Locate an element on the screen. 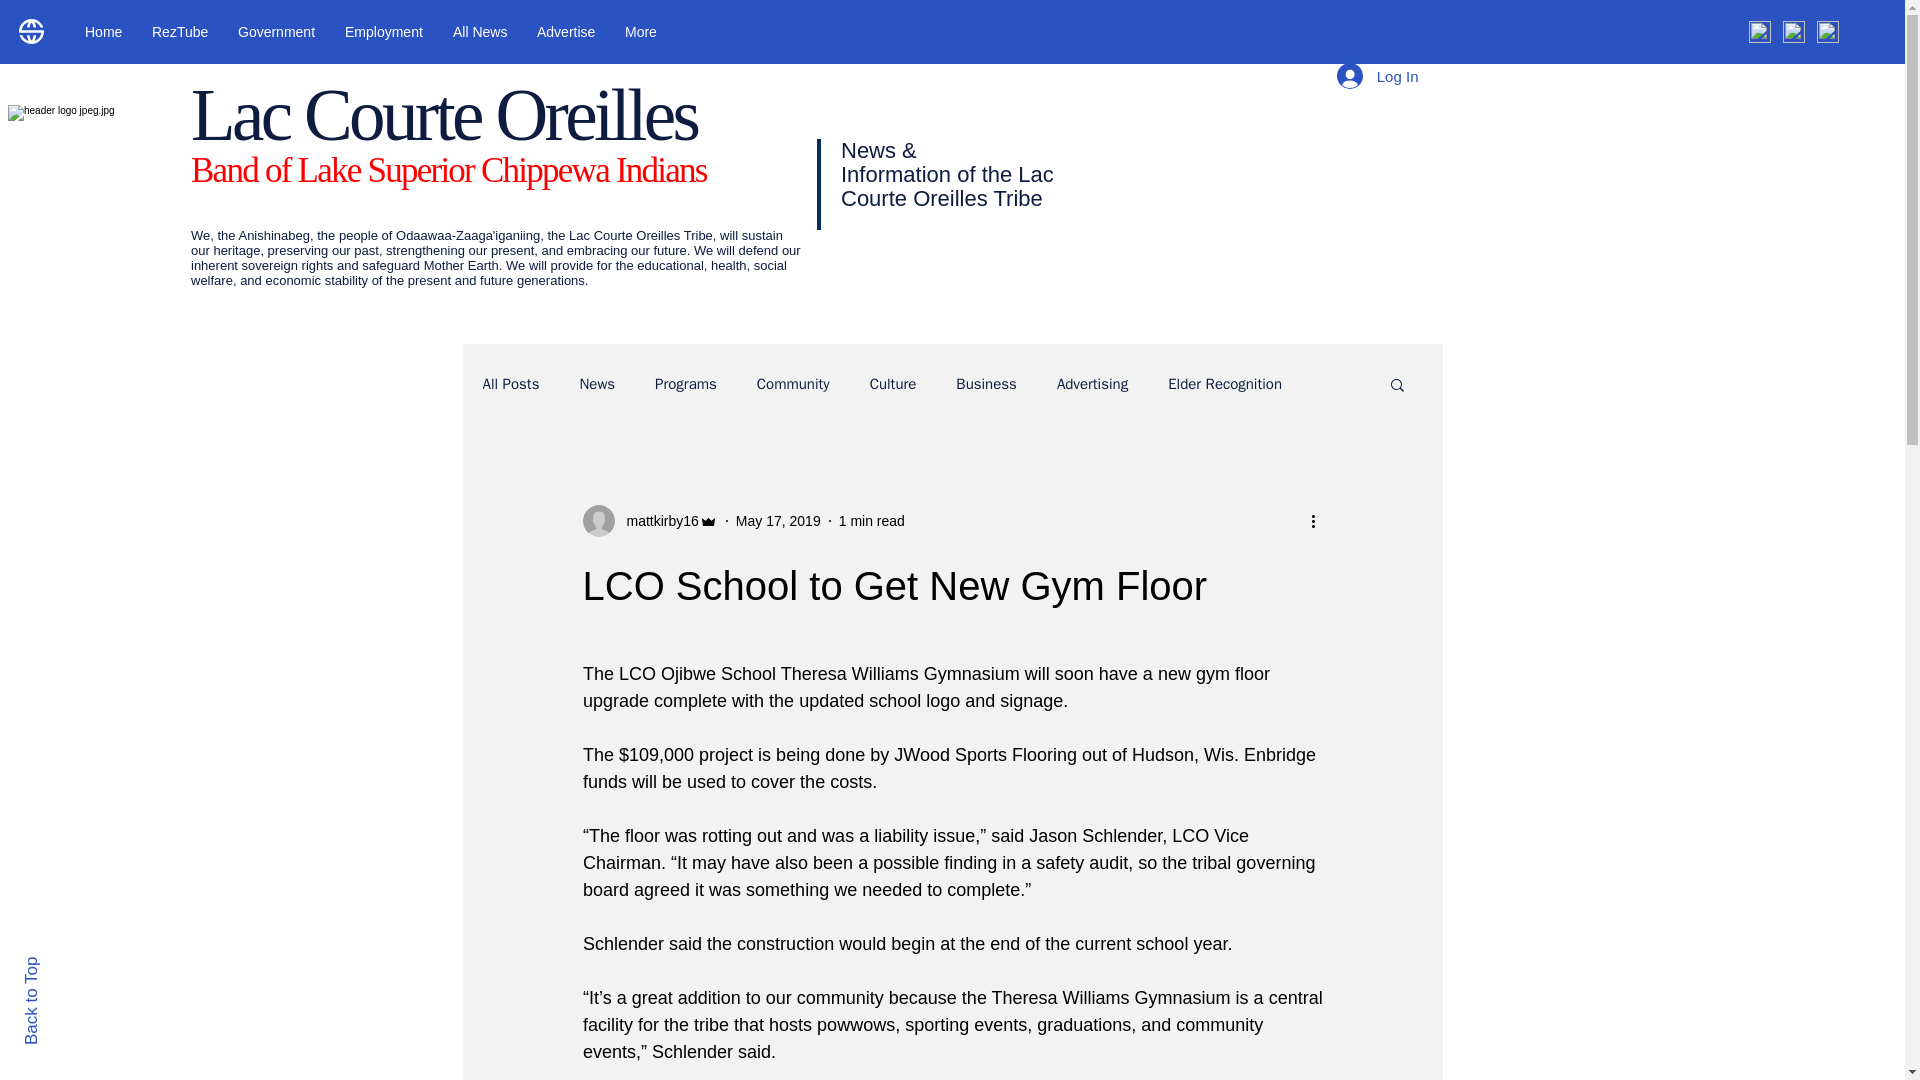  RezTube is located at coordinates (179, 32).